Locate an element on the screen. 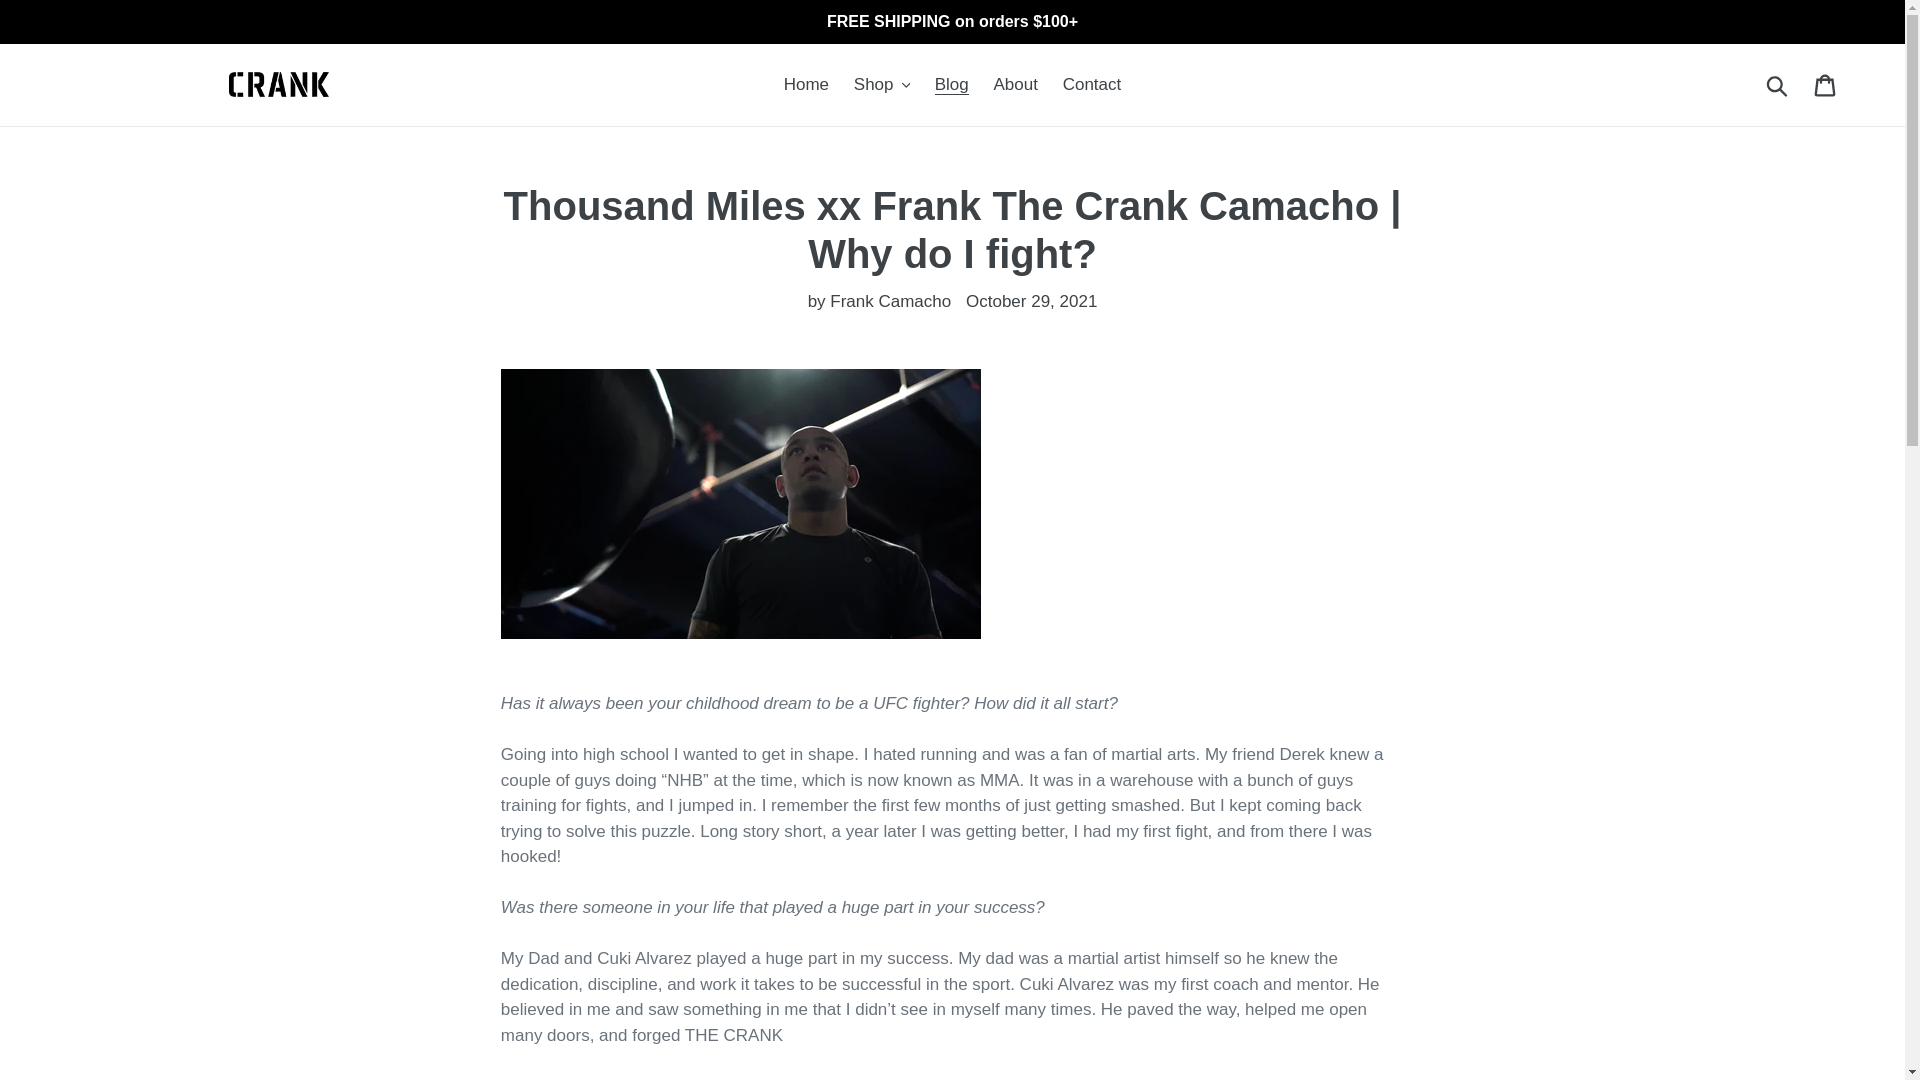 The image size is (1920, 1080). Home is located at coordinates (806, 85).